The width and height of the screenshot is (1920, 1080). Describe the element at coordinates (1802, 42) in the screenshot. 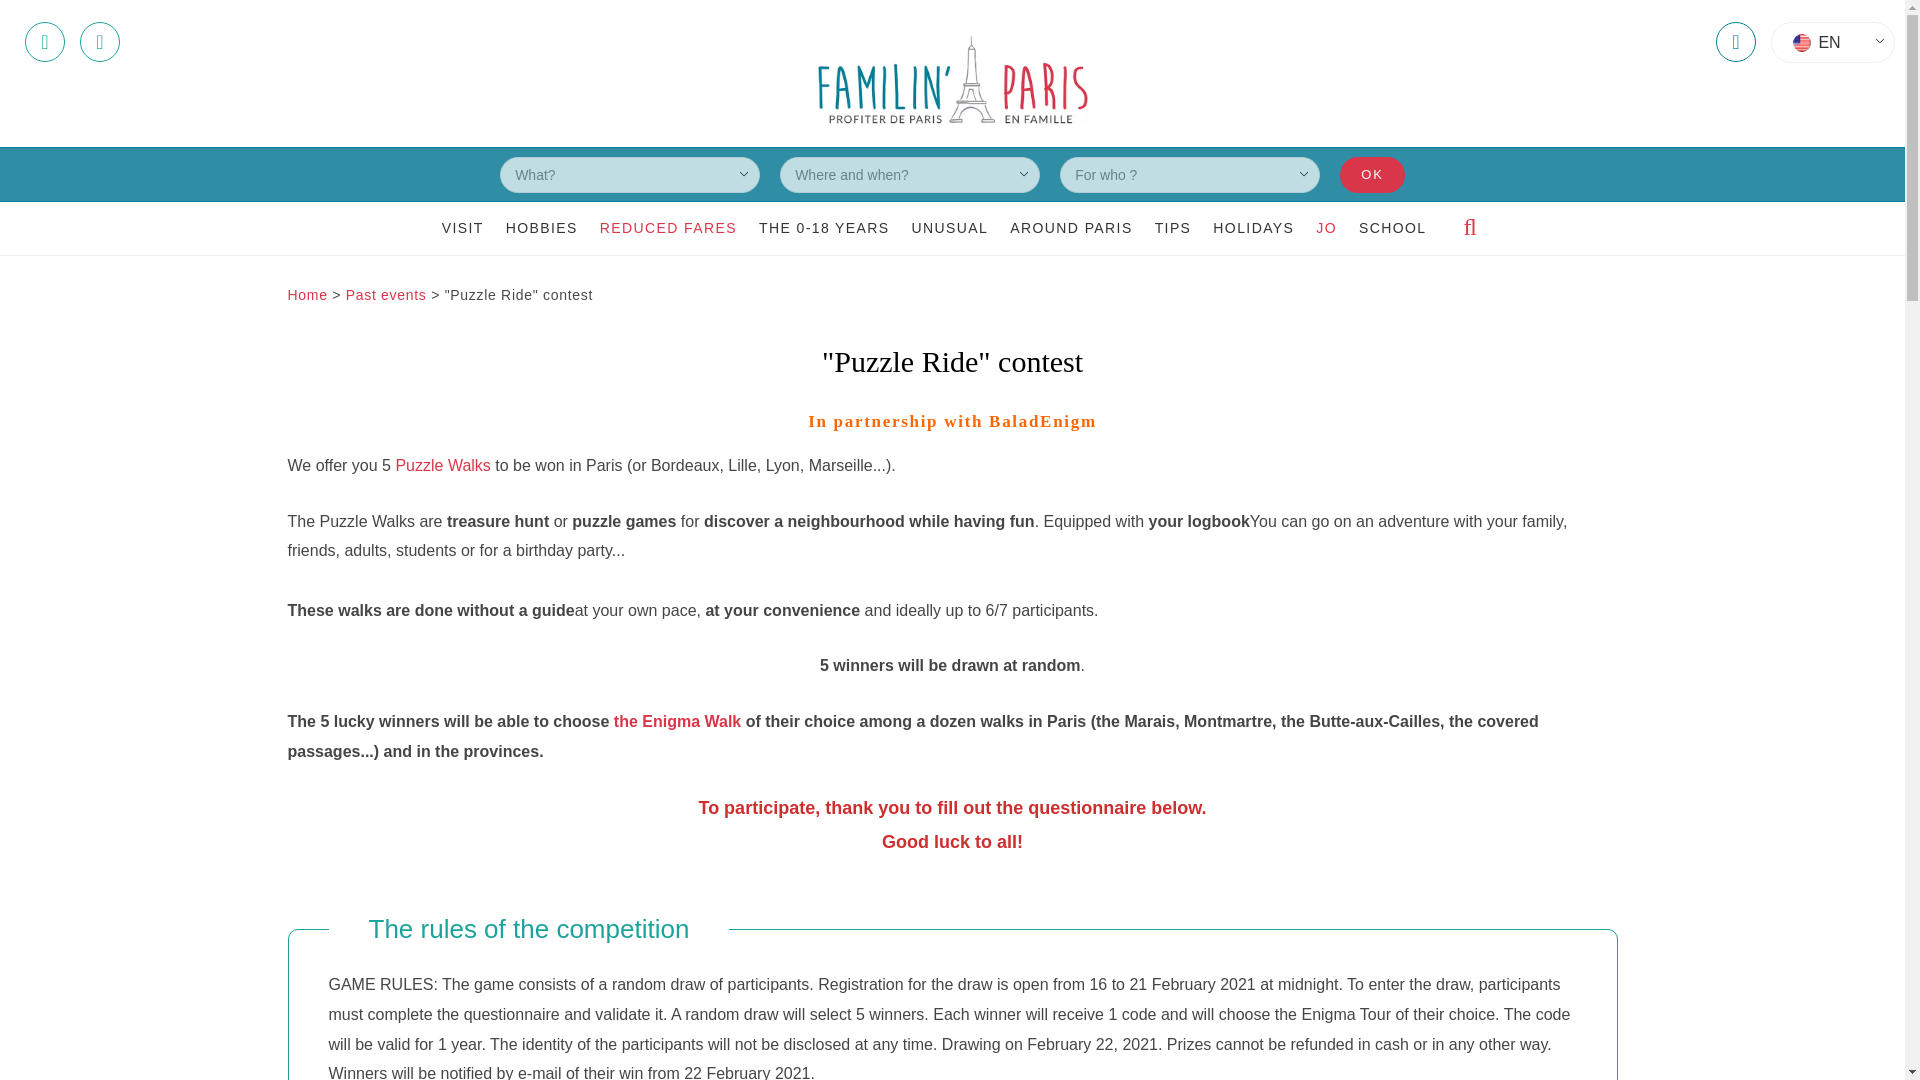

I see `English` at that location.